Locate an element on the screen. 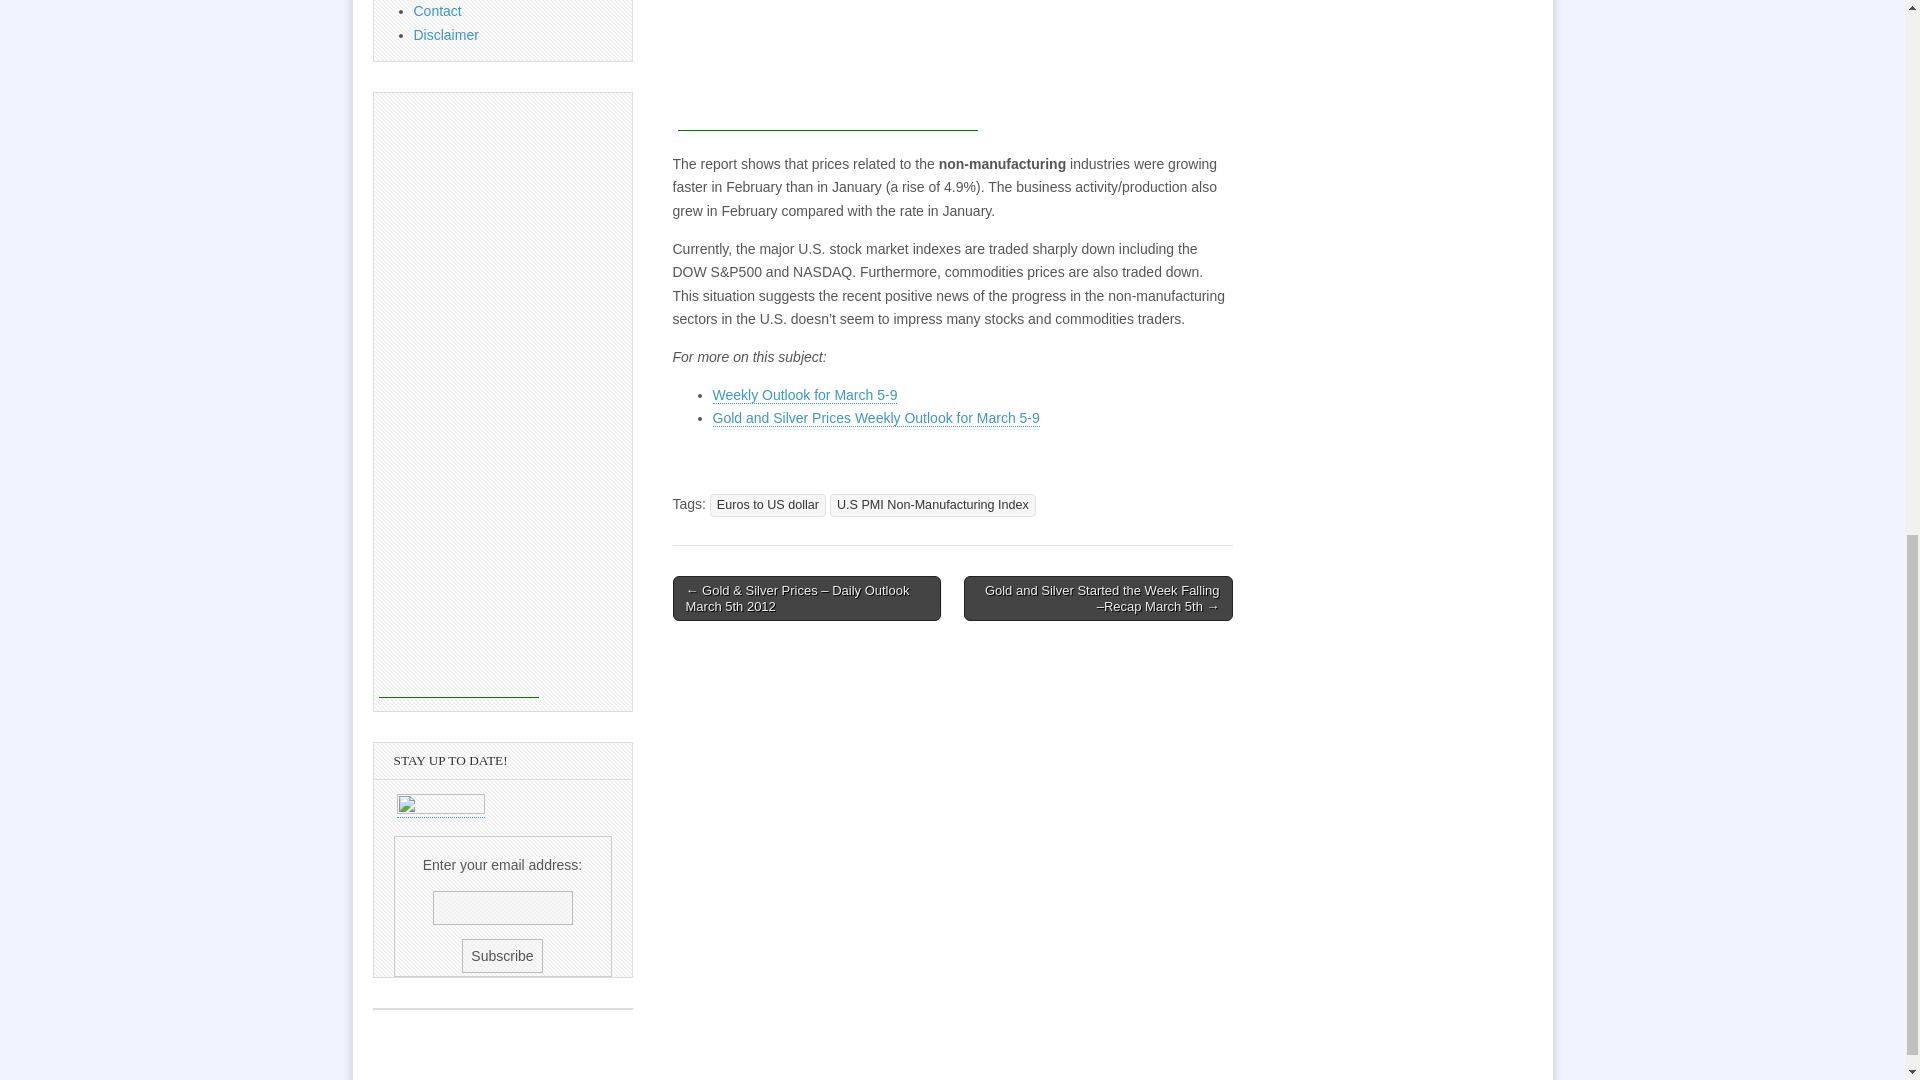 This screenshot has height=1080, width=1920. Weekly Outlook for March 5-9 is located at coordinates (804, 394).